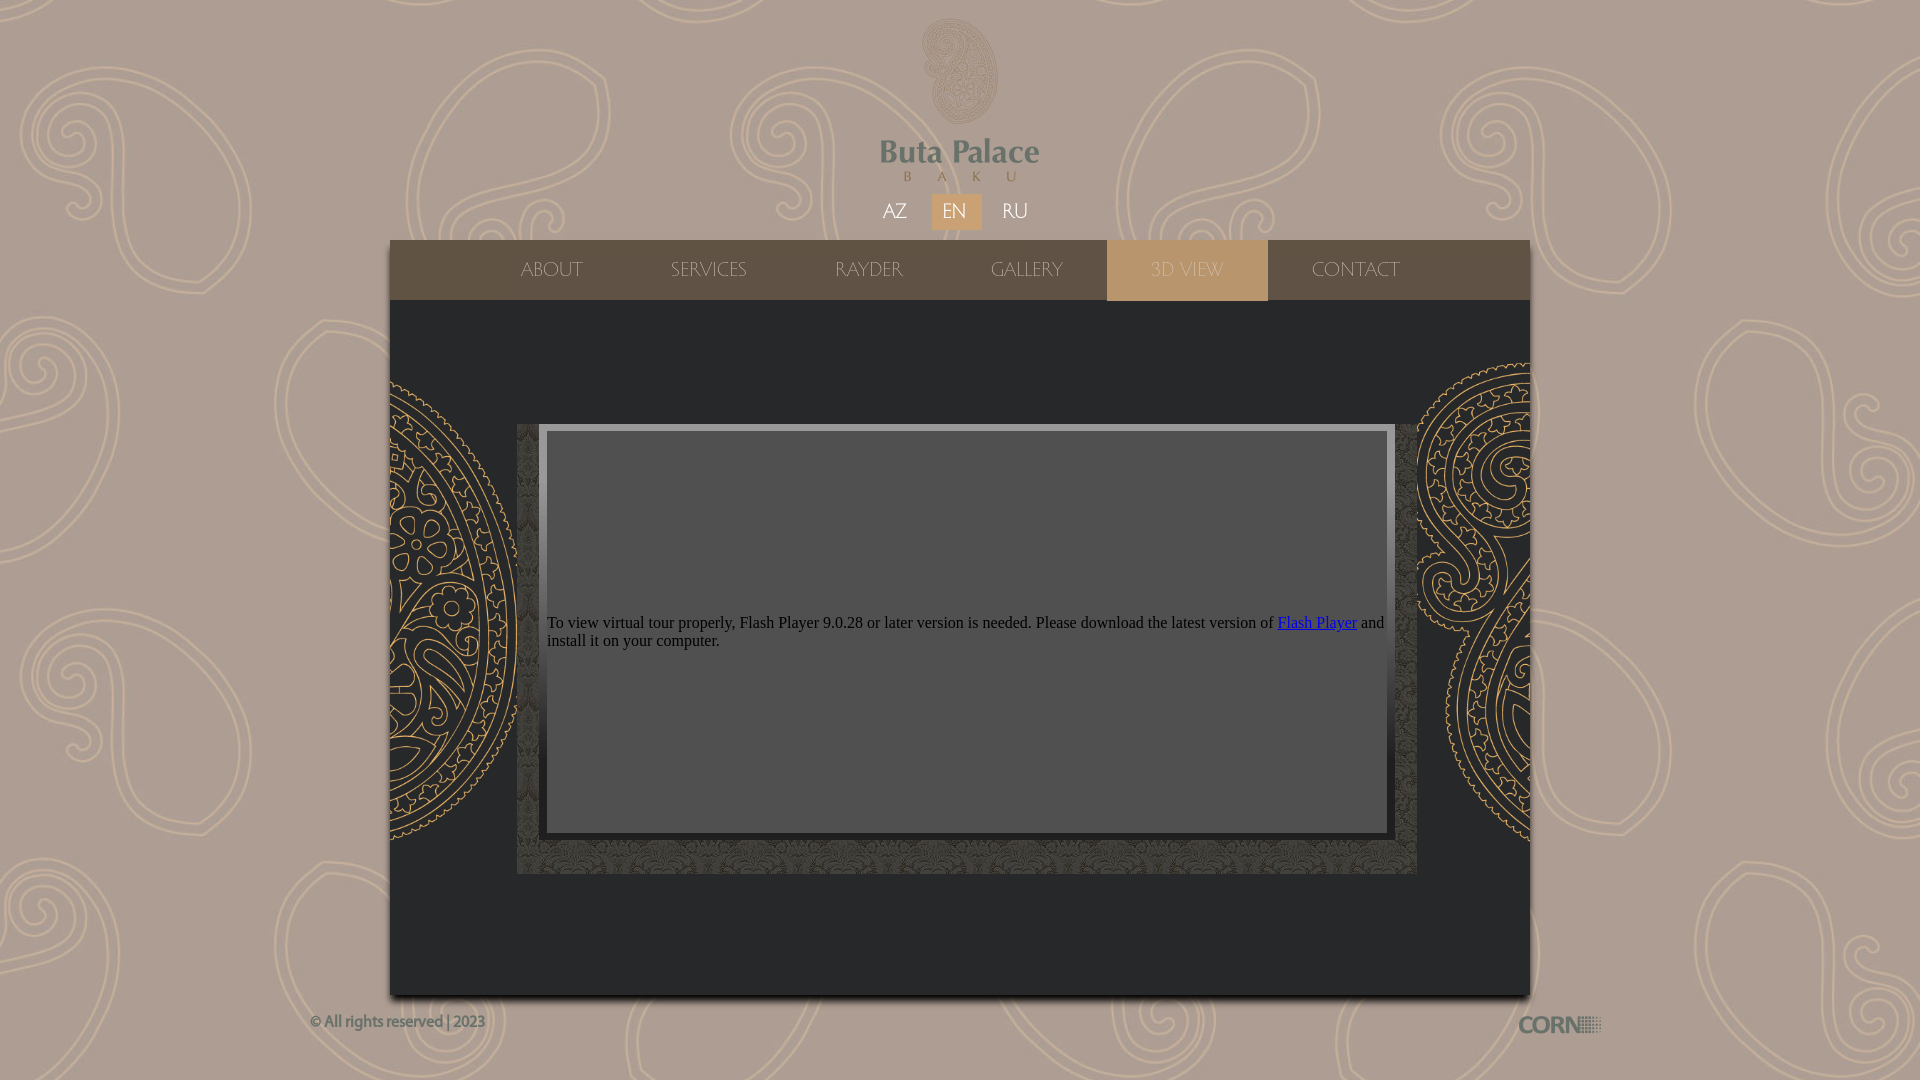  What do you see at coordinates (894, 212) in the screenshot?
I see `AZ` at bounding box center [894, 212].